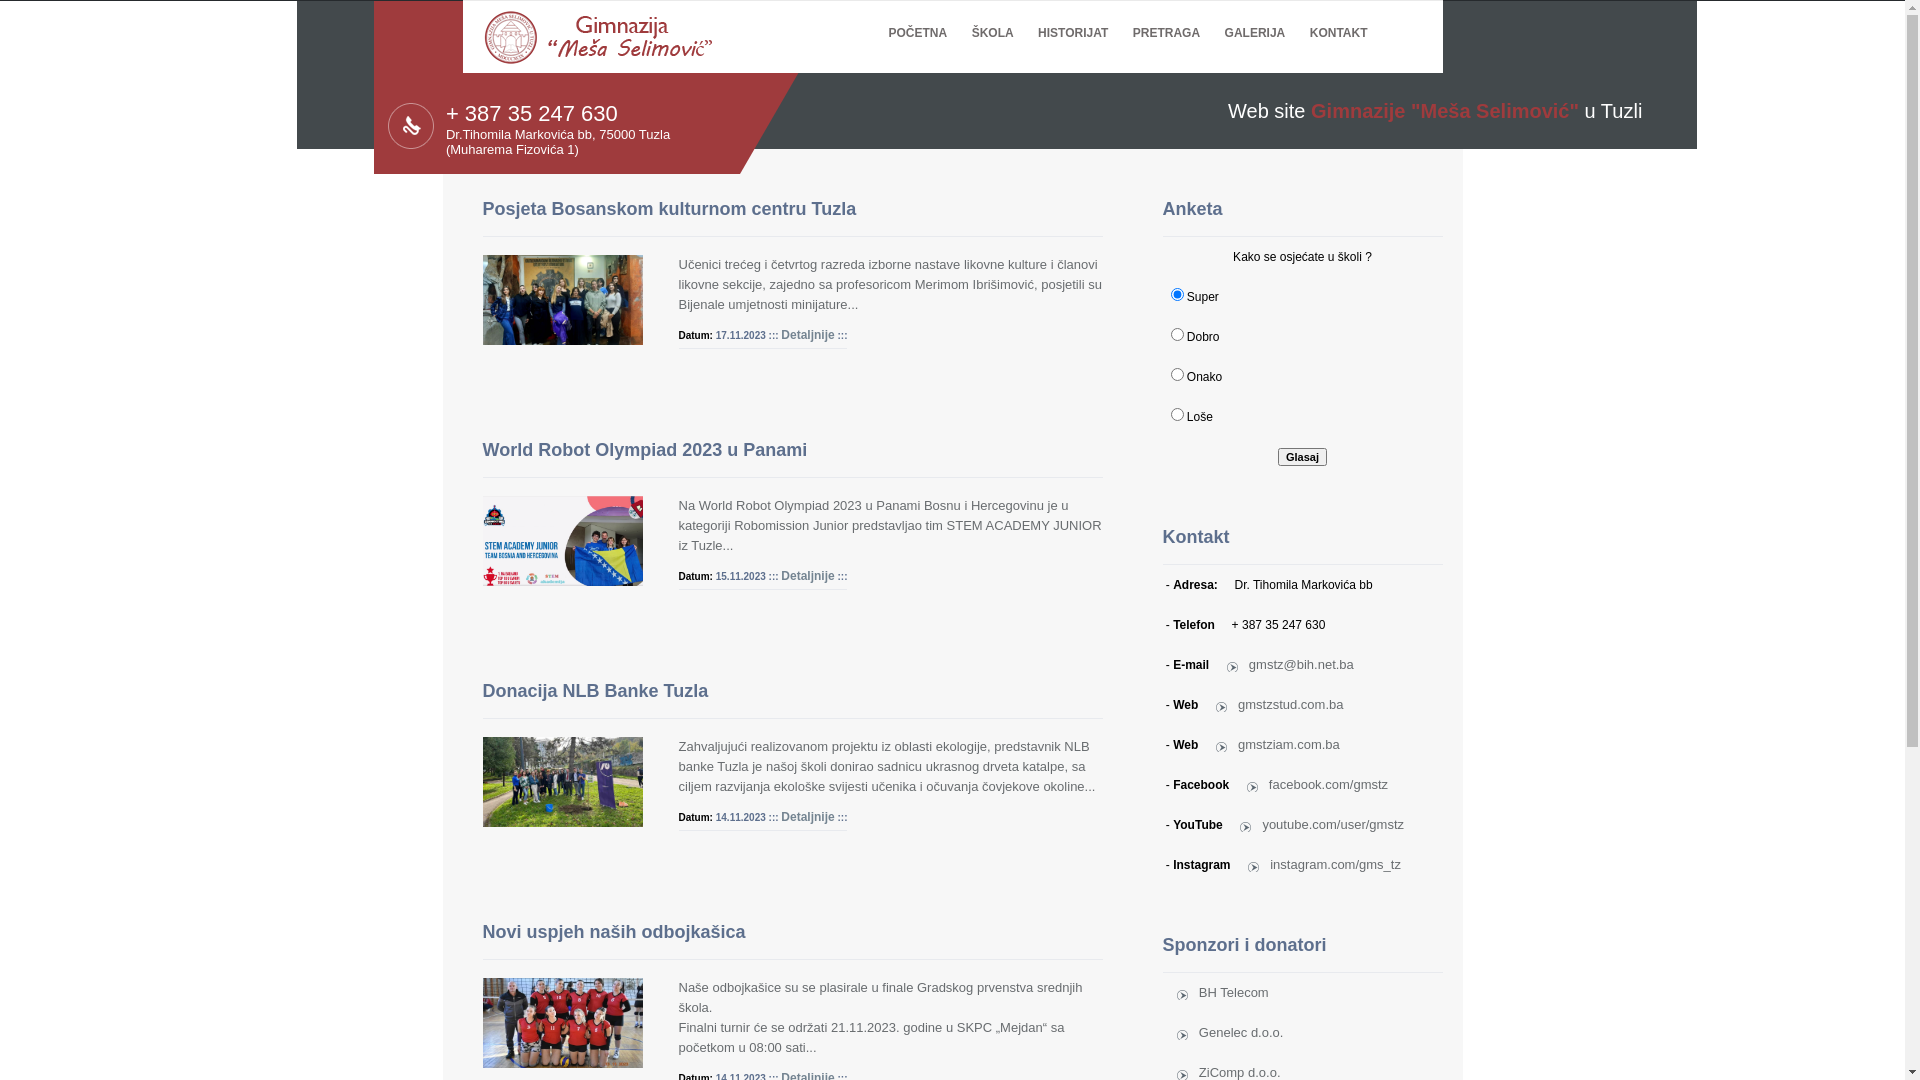 Image resolution: width=1920 pixels, height=1080 pixels. Describe the element at coordinates (1322, 824) in the screenshot. I see `youtube.com/user/gmstz` at that location.